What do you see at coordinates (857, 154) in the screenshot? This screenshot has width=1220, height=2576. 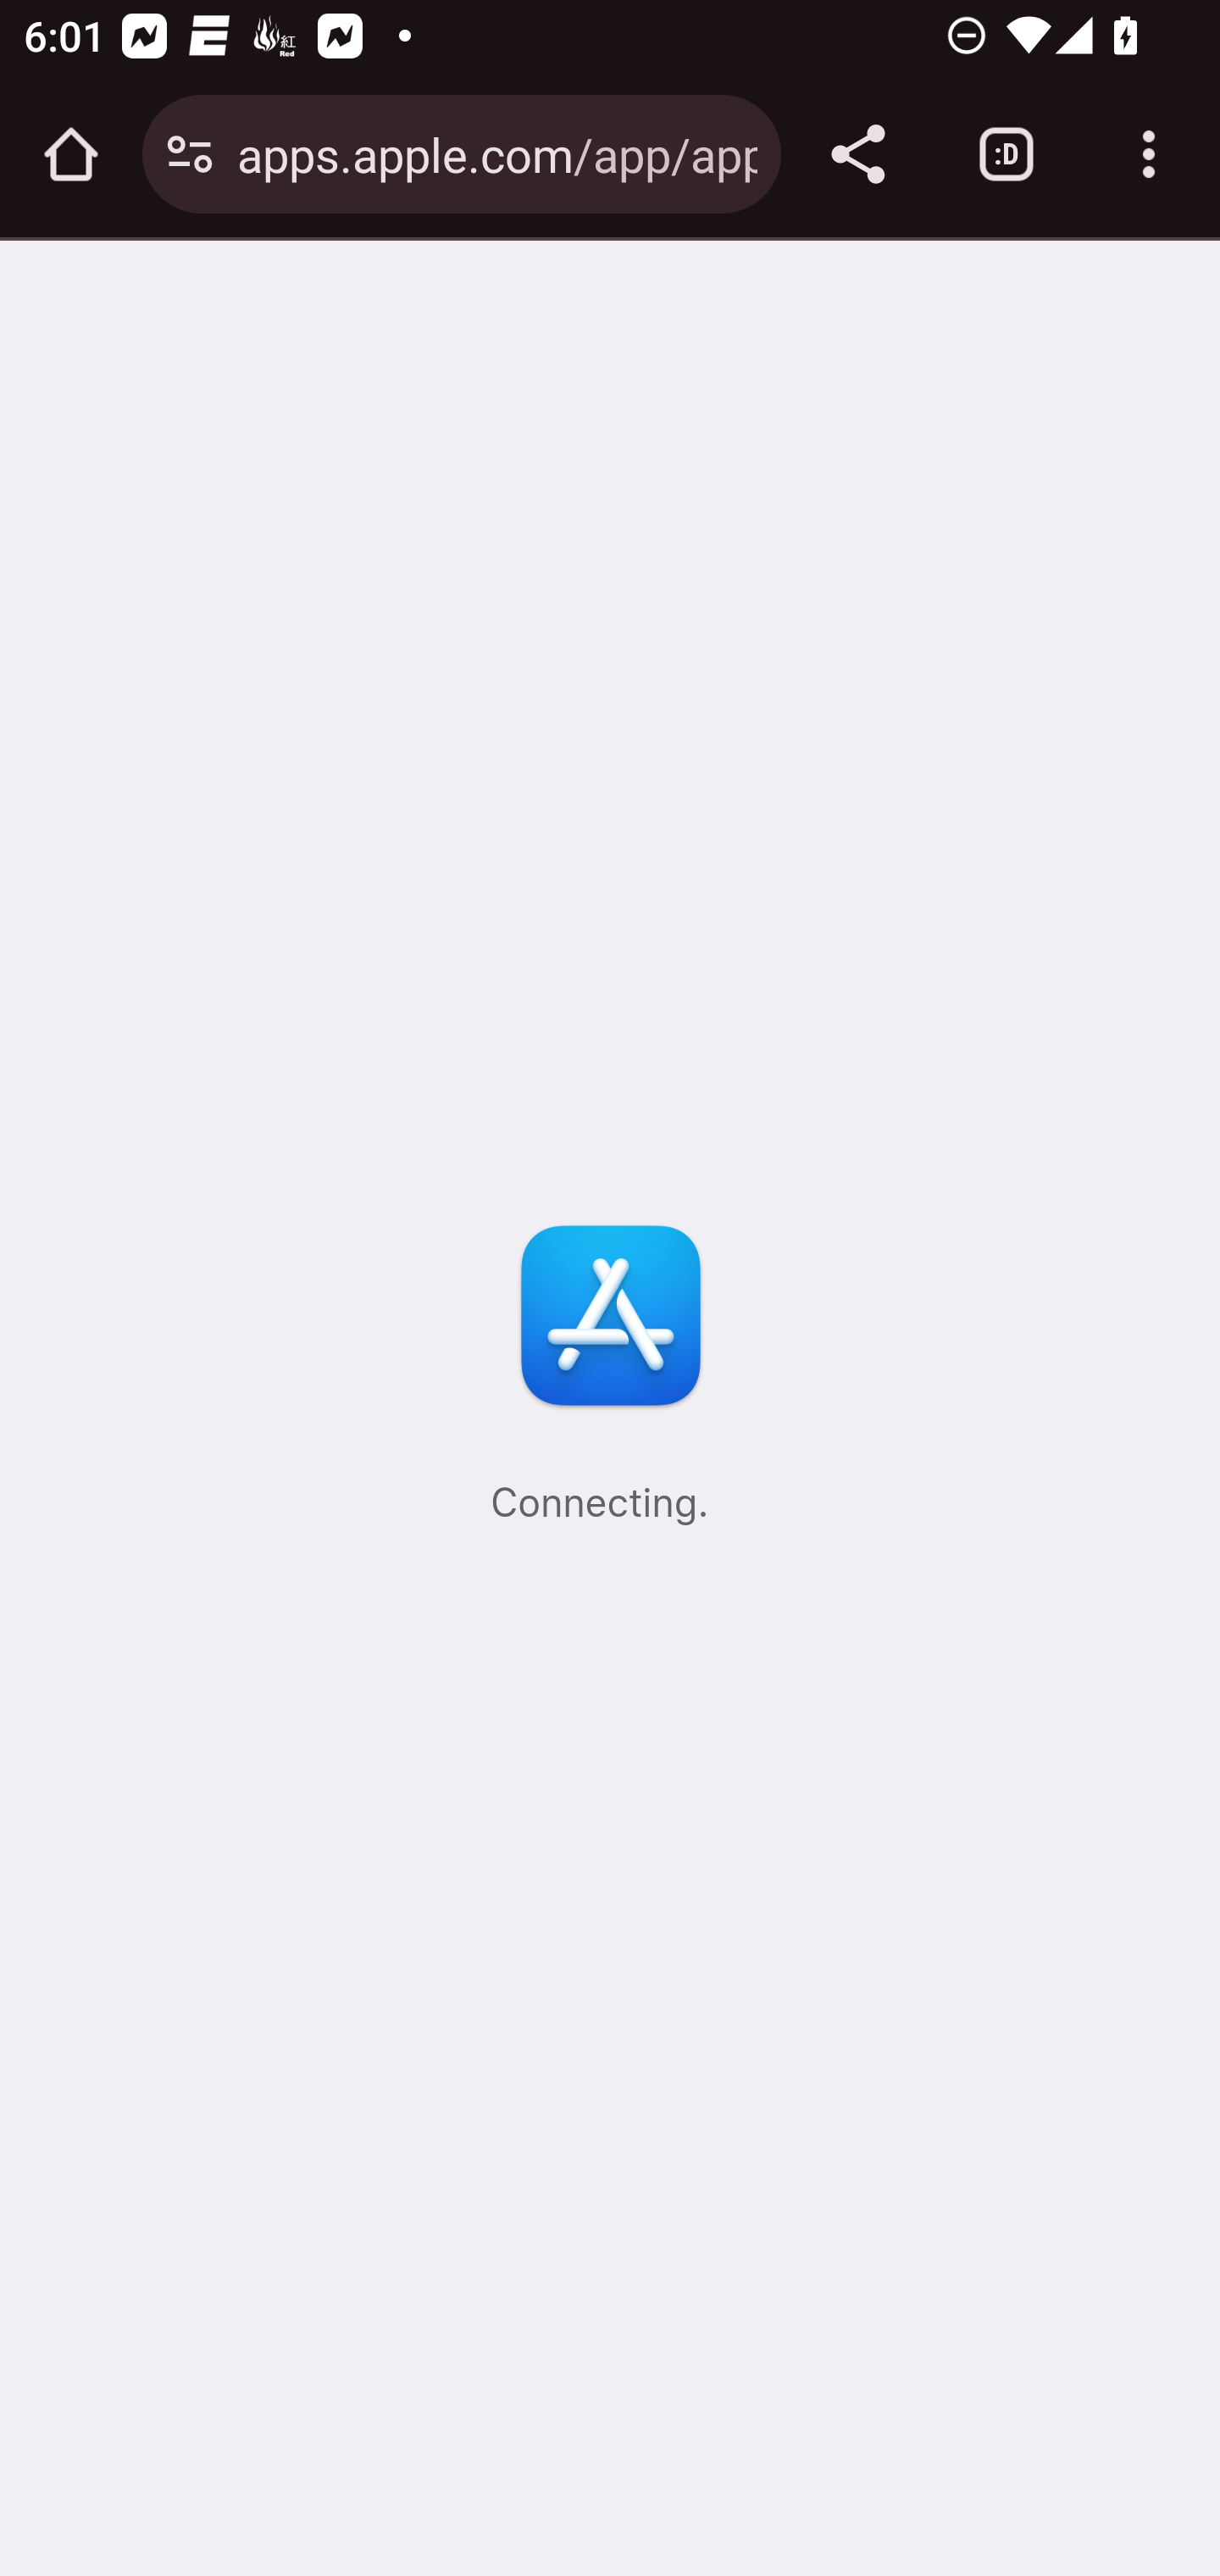 I see `Share` at bounding box center [857, 154].